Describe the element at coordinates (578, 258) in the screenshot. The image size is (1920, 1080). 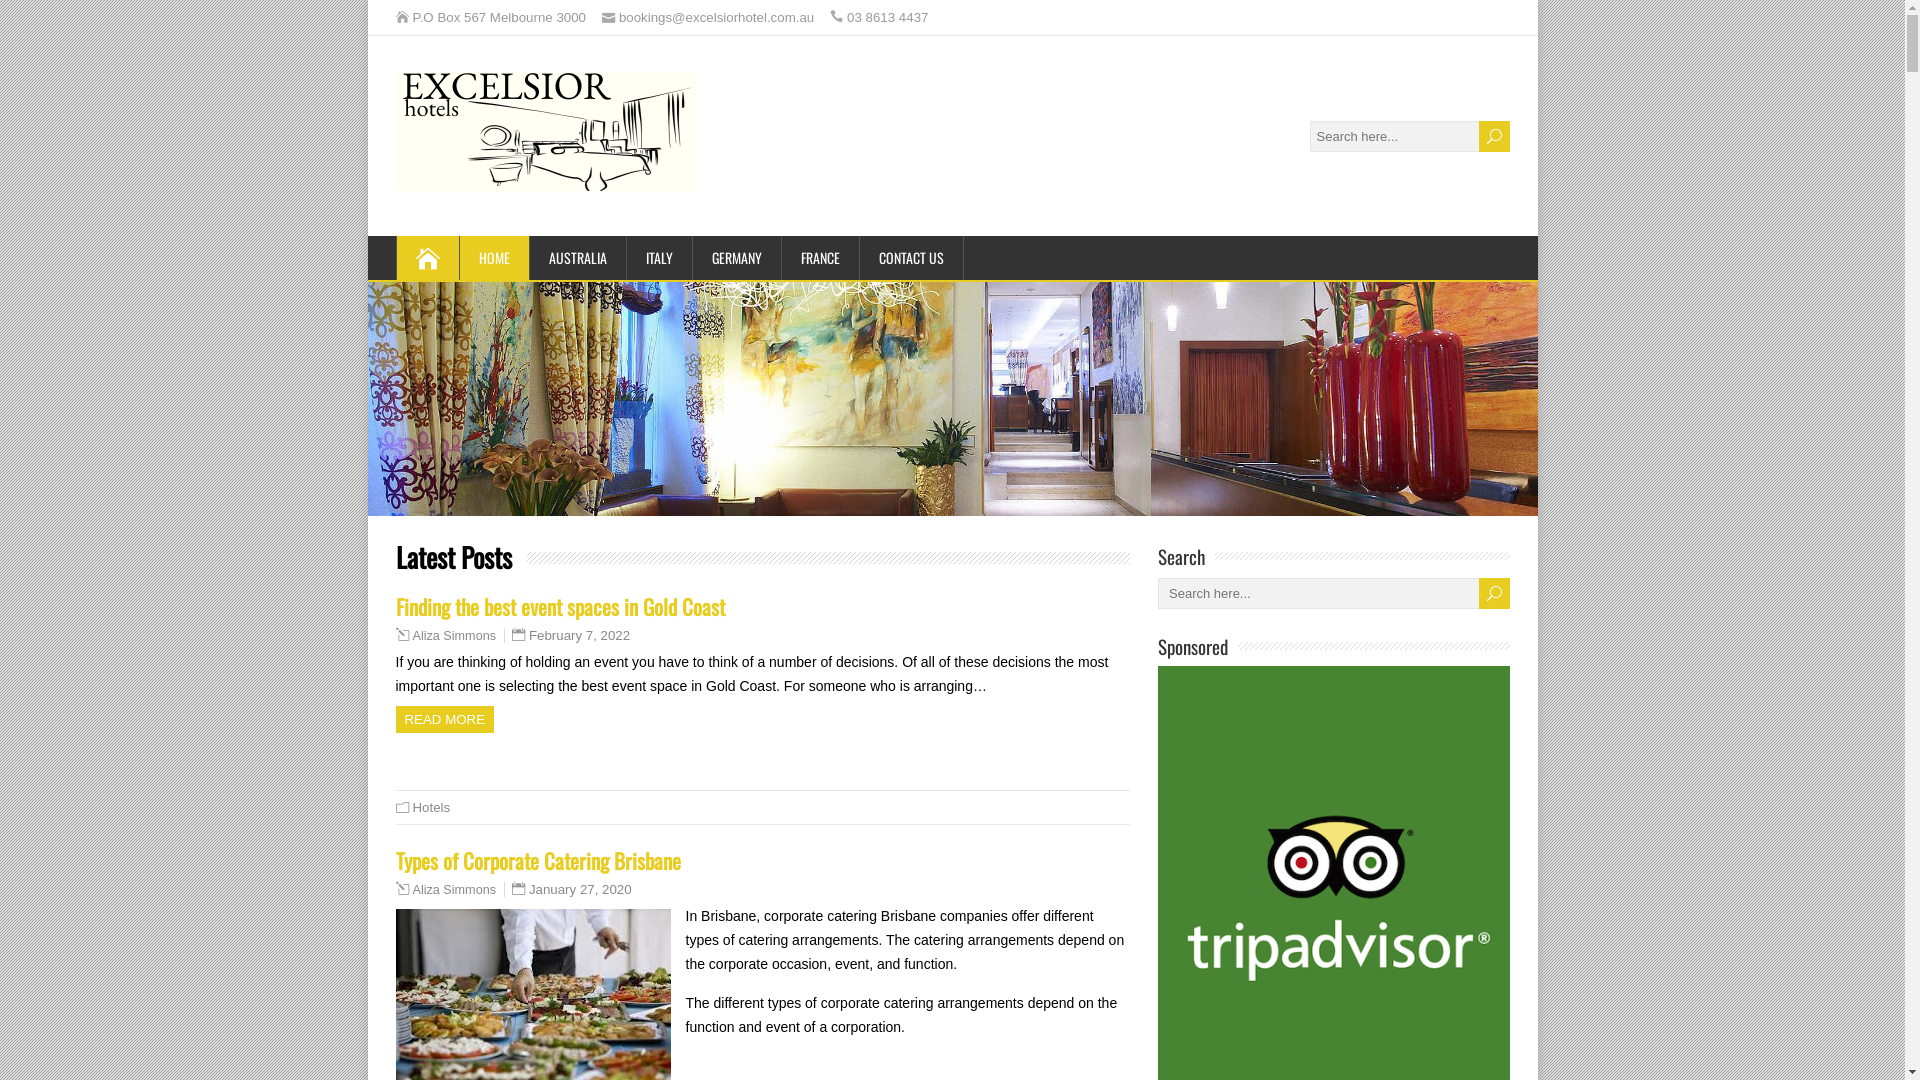
I see `AUSTRALIA` at that location.